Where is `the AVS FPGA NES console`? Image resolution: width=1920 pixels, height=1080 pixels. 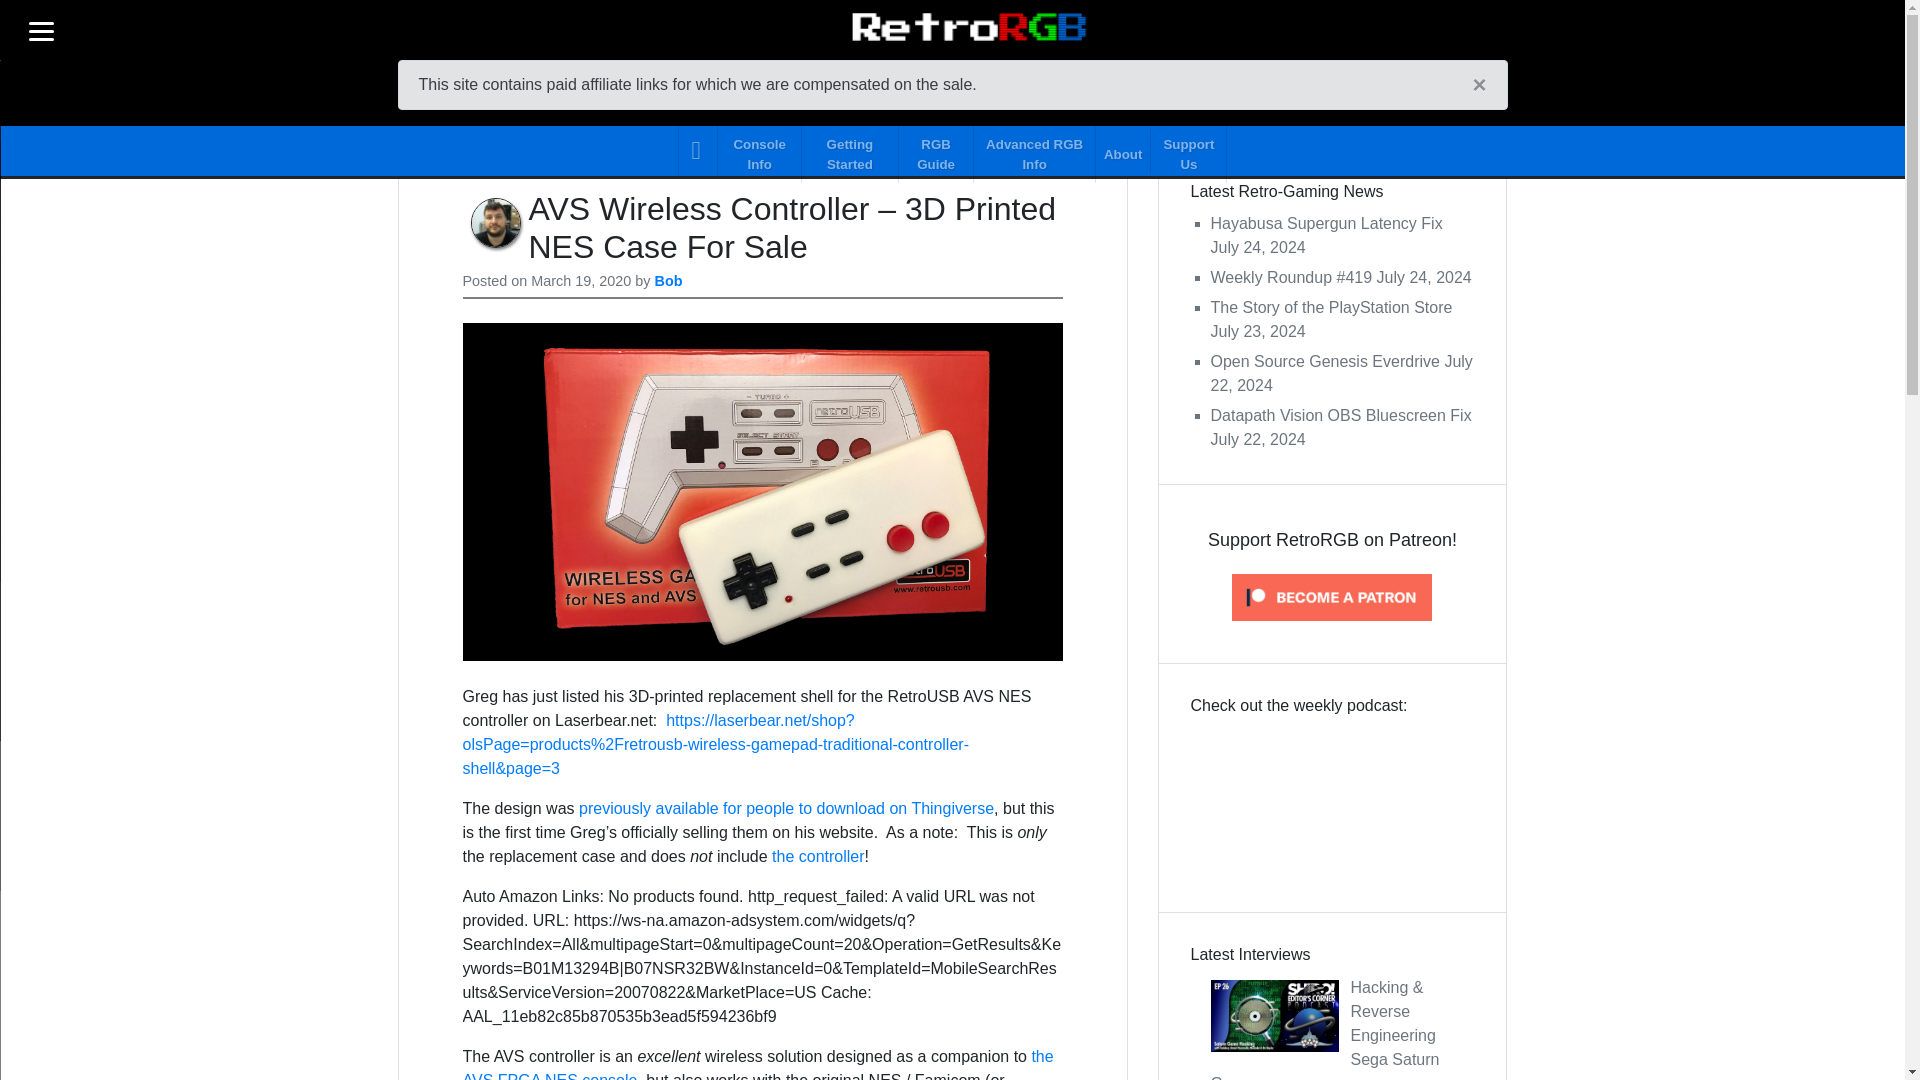
the AVS FPGA NES console is located at coordinates (757, 1064).